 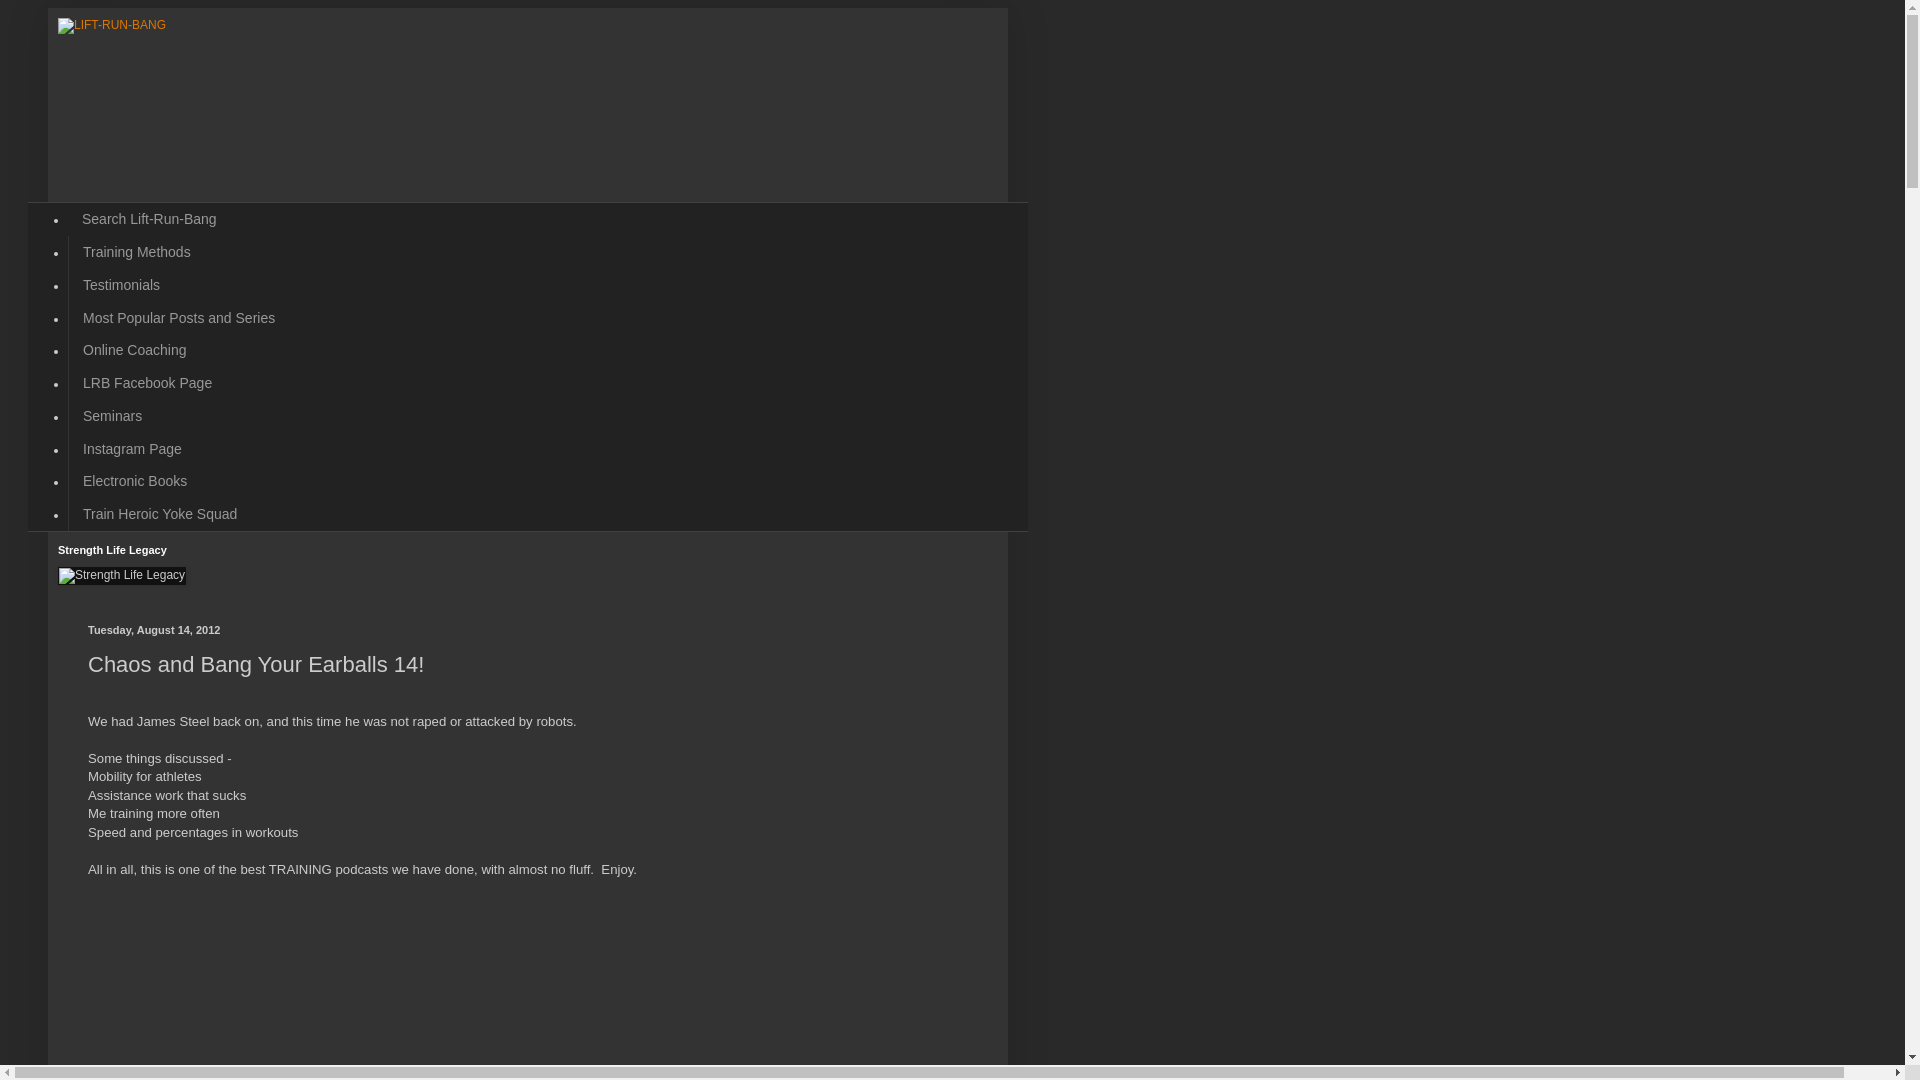 What do you see at coordinates (111, 415) in the screenshot?
I see `Seminars` at bounding box center [111, 415].